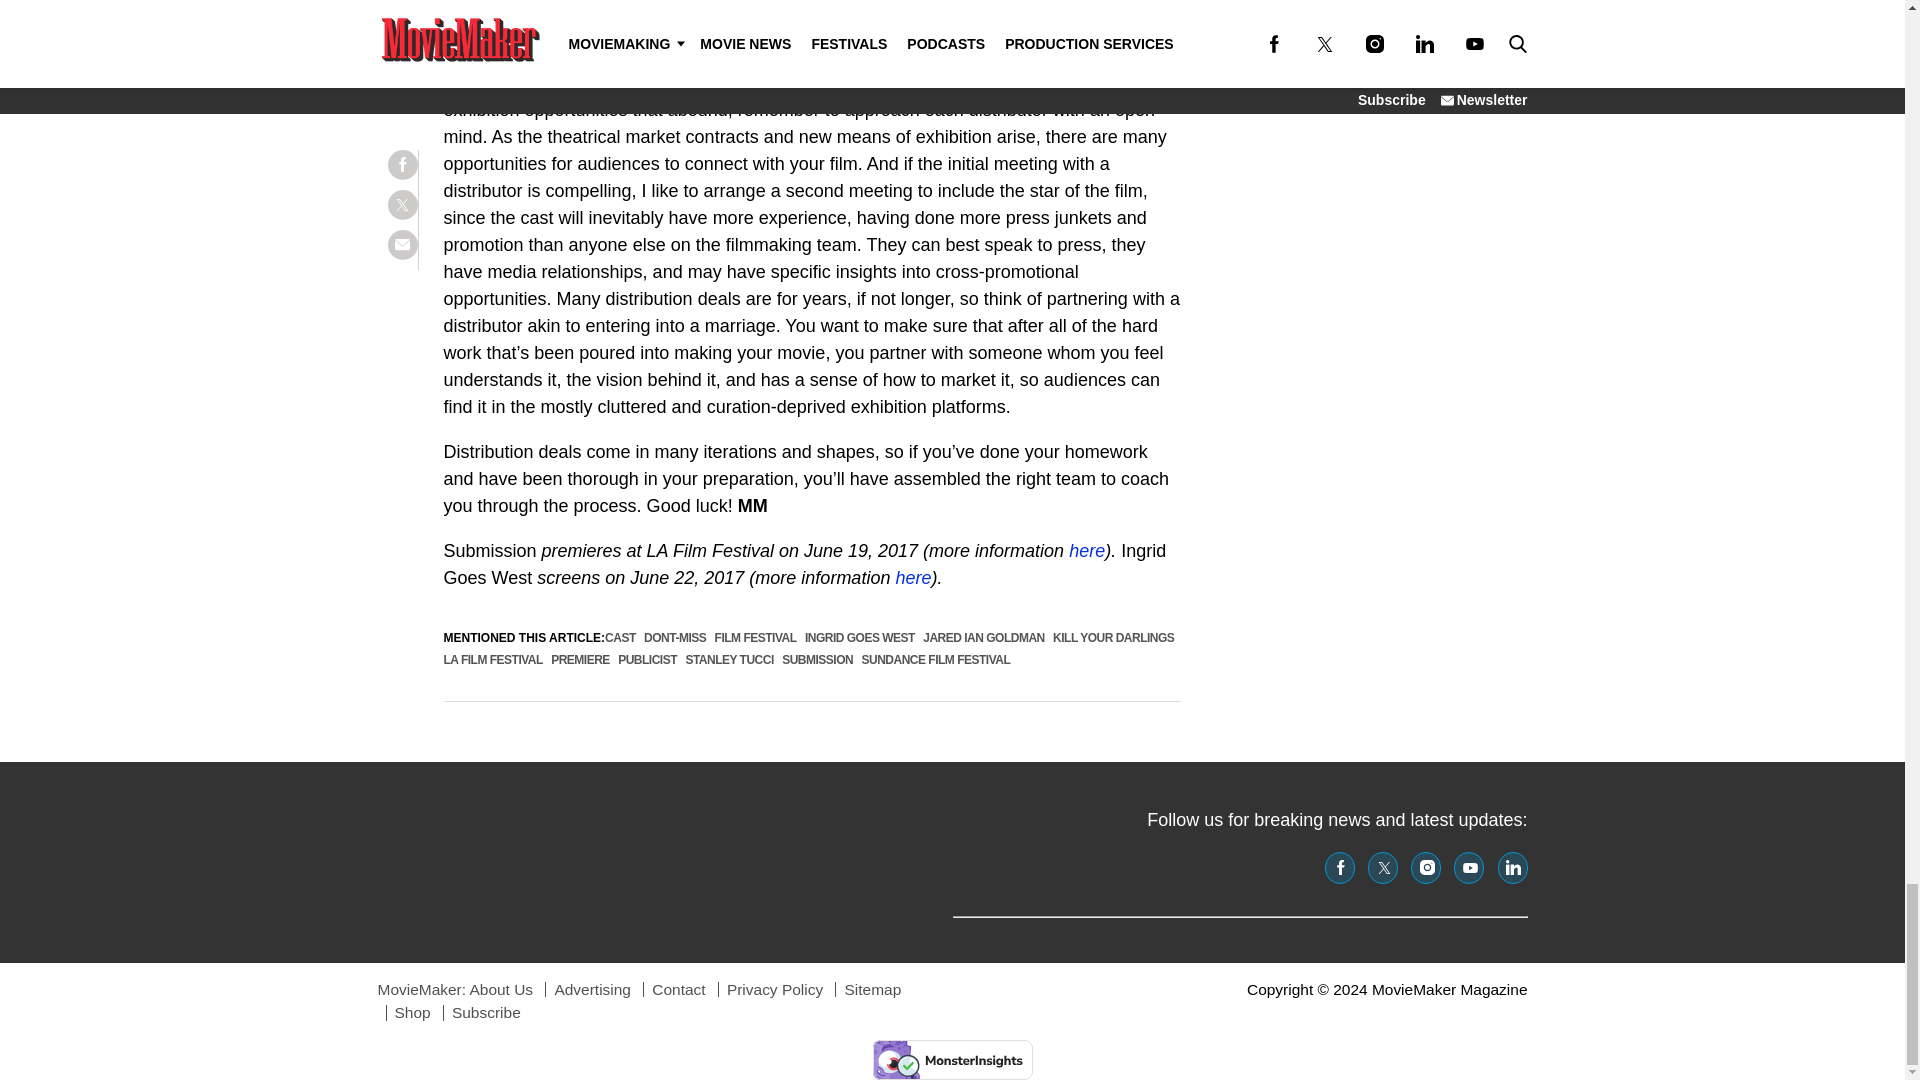  Describe the element at coordinates (755, 637) in the screenshot. I see `FILM FESTIVAL` at that location.